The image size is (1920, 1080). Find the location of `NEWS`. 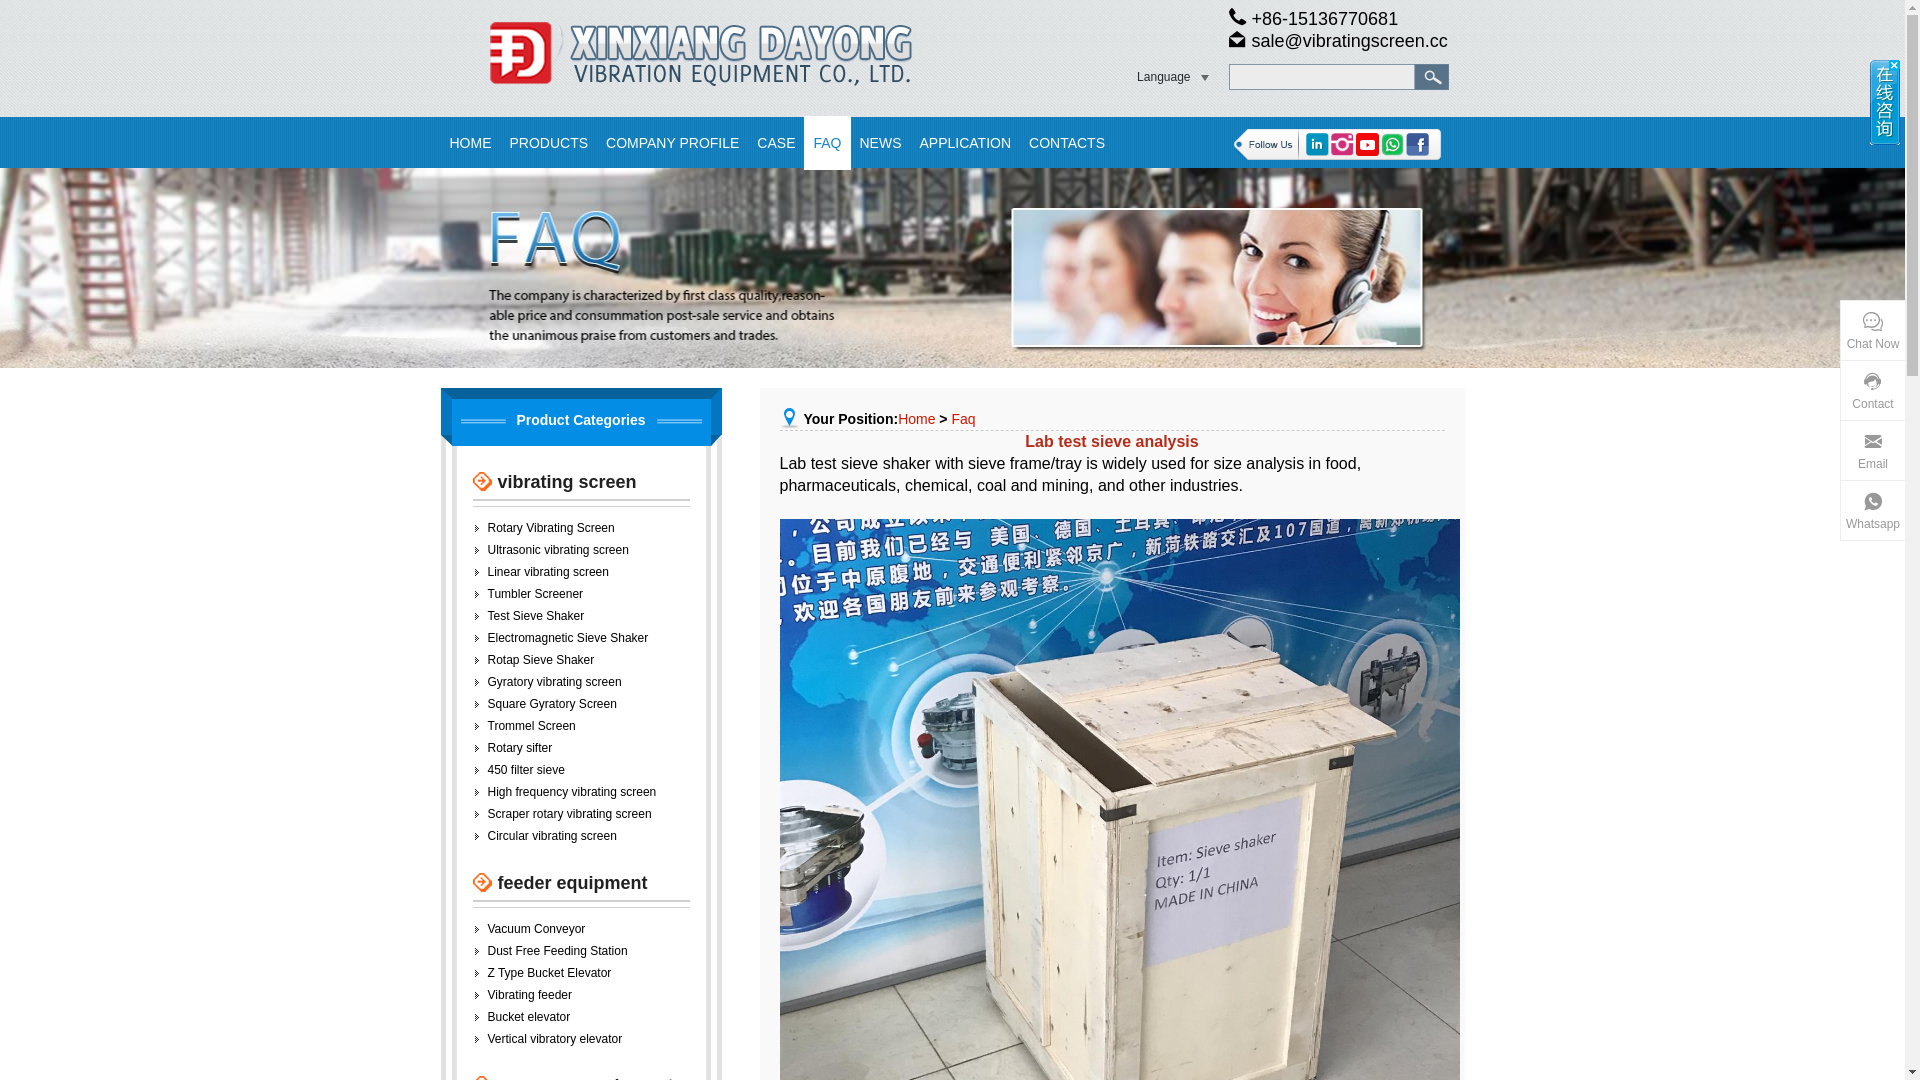

NEWS is located at coordinates (880, 143).